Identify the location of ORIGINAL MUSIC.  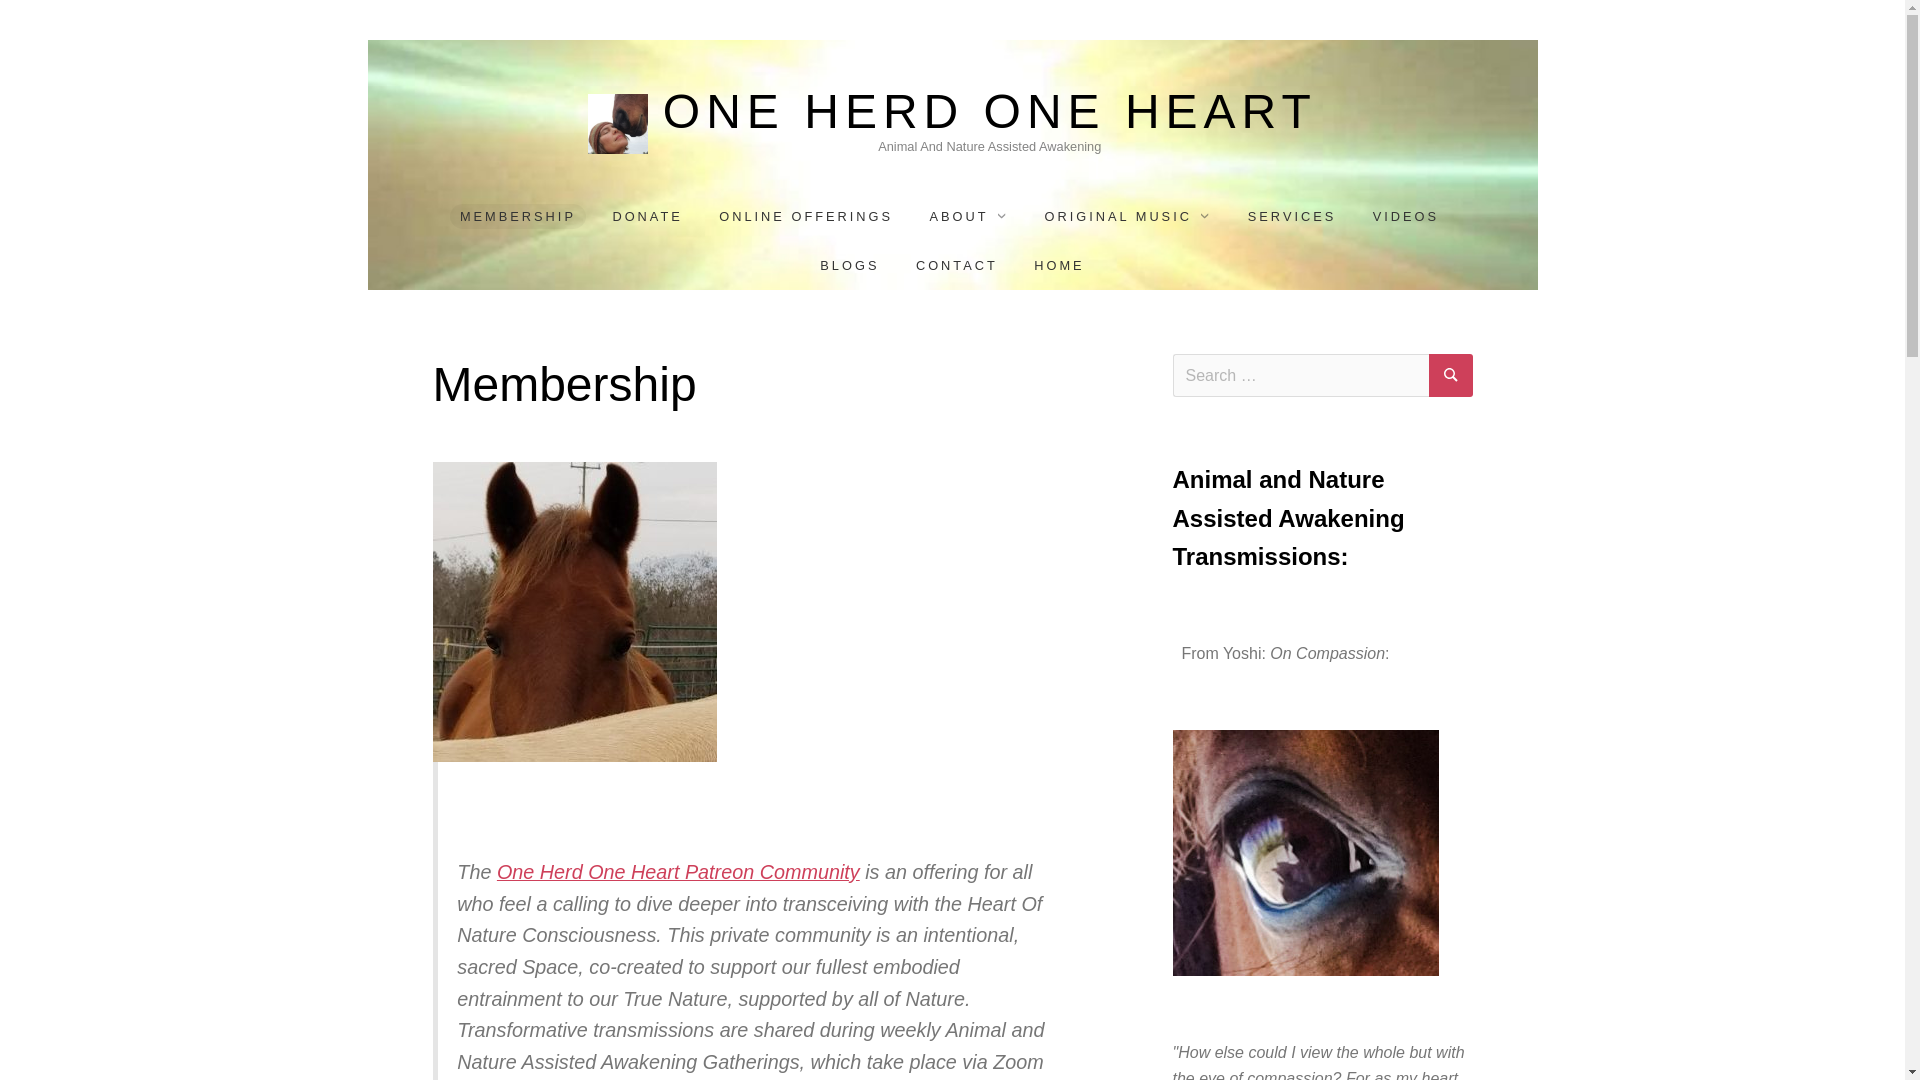
(1128, 216).